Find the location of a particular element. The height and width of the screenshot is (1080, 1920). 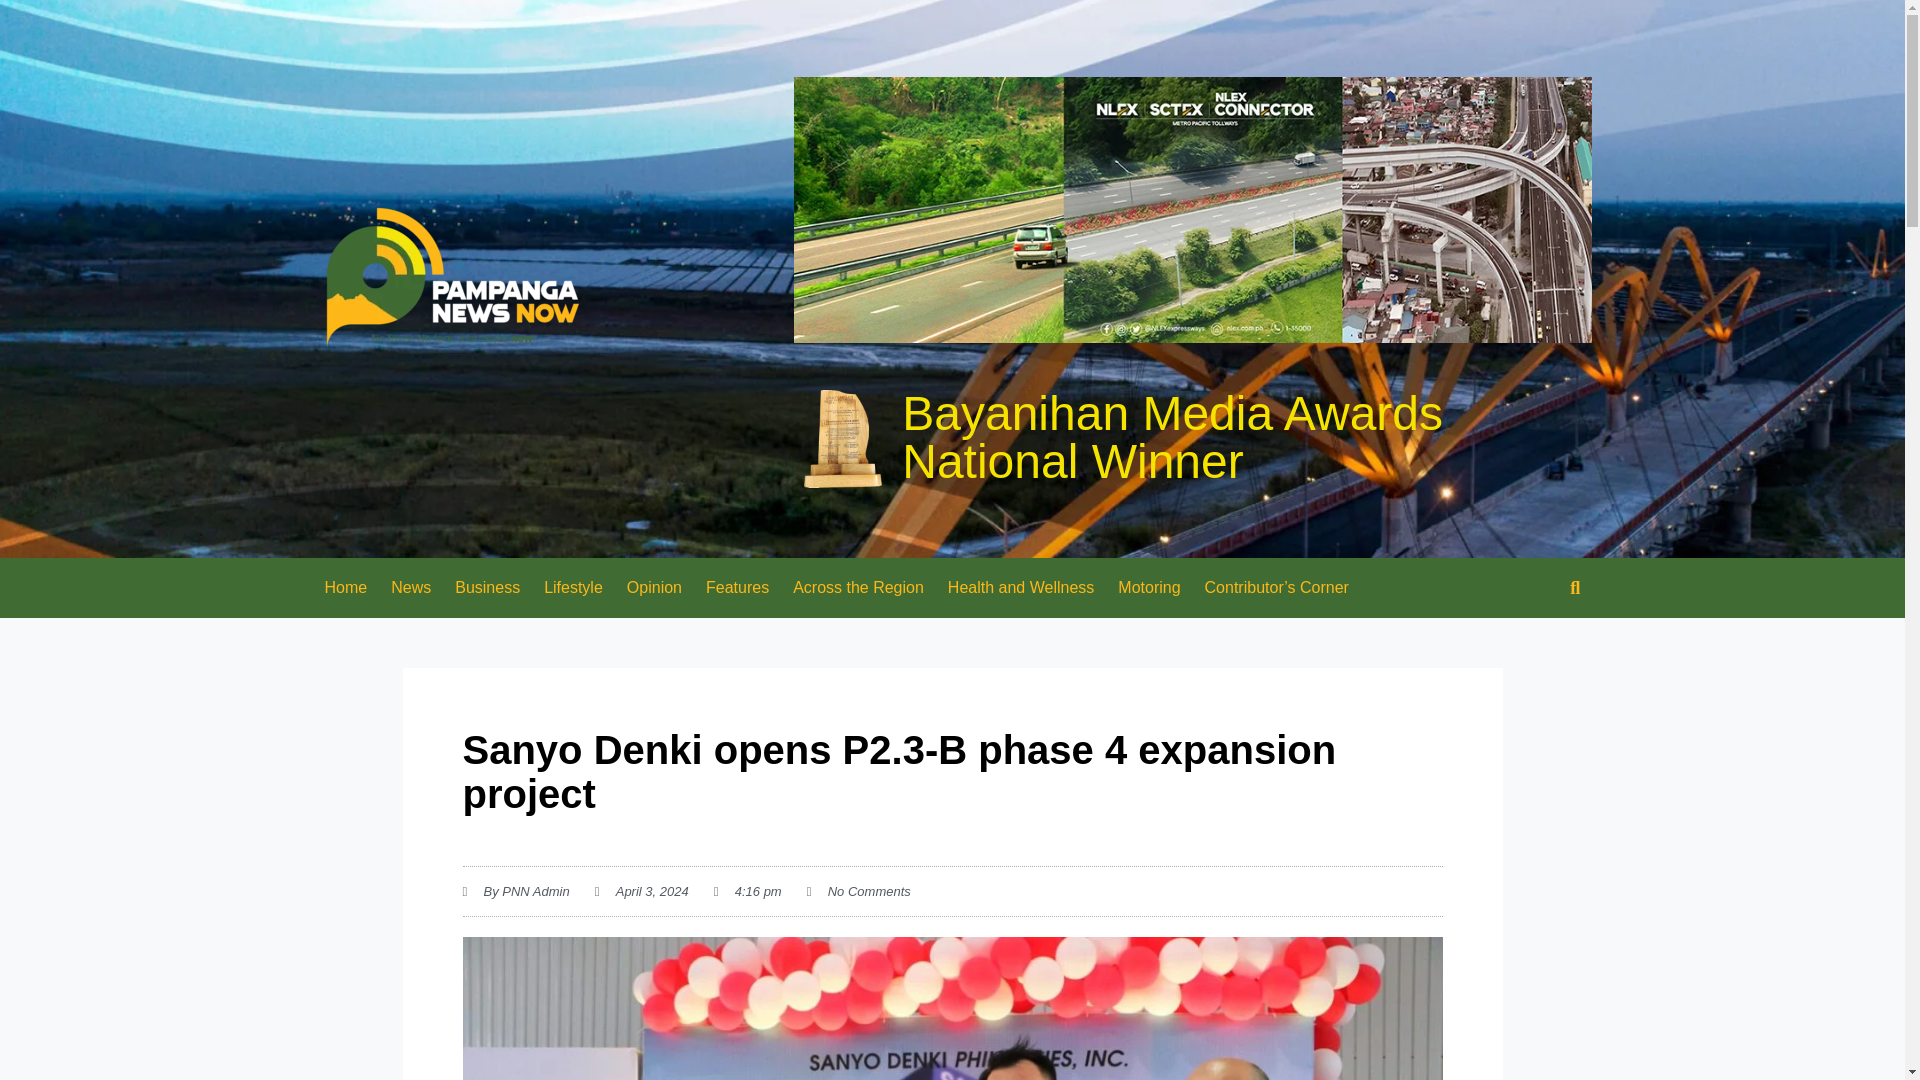

Features is located at coordinates (737, 588).